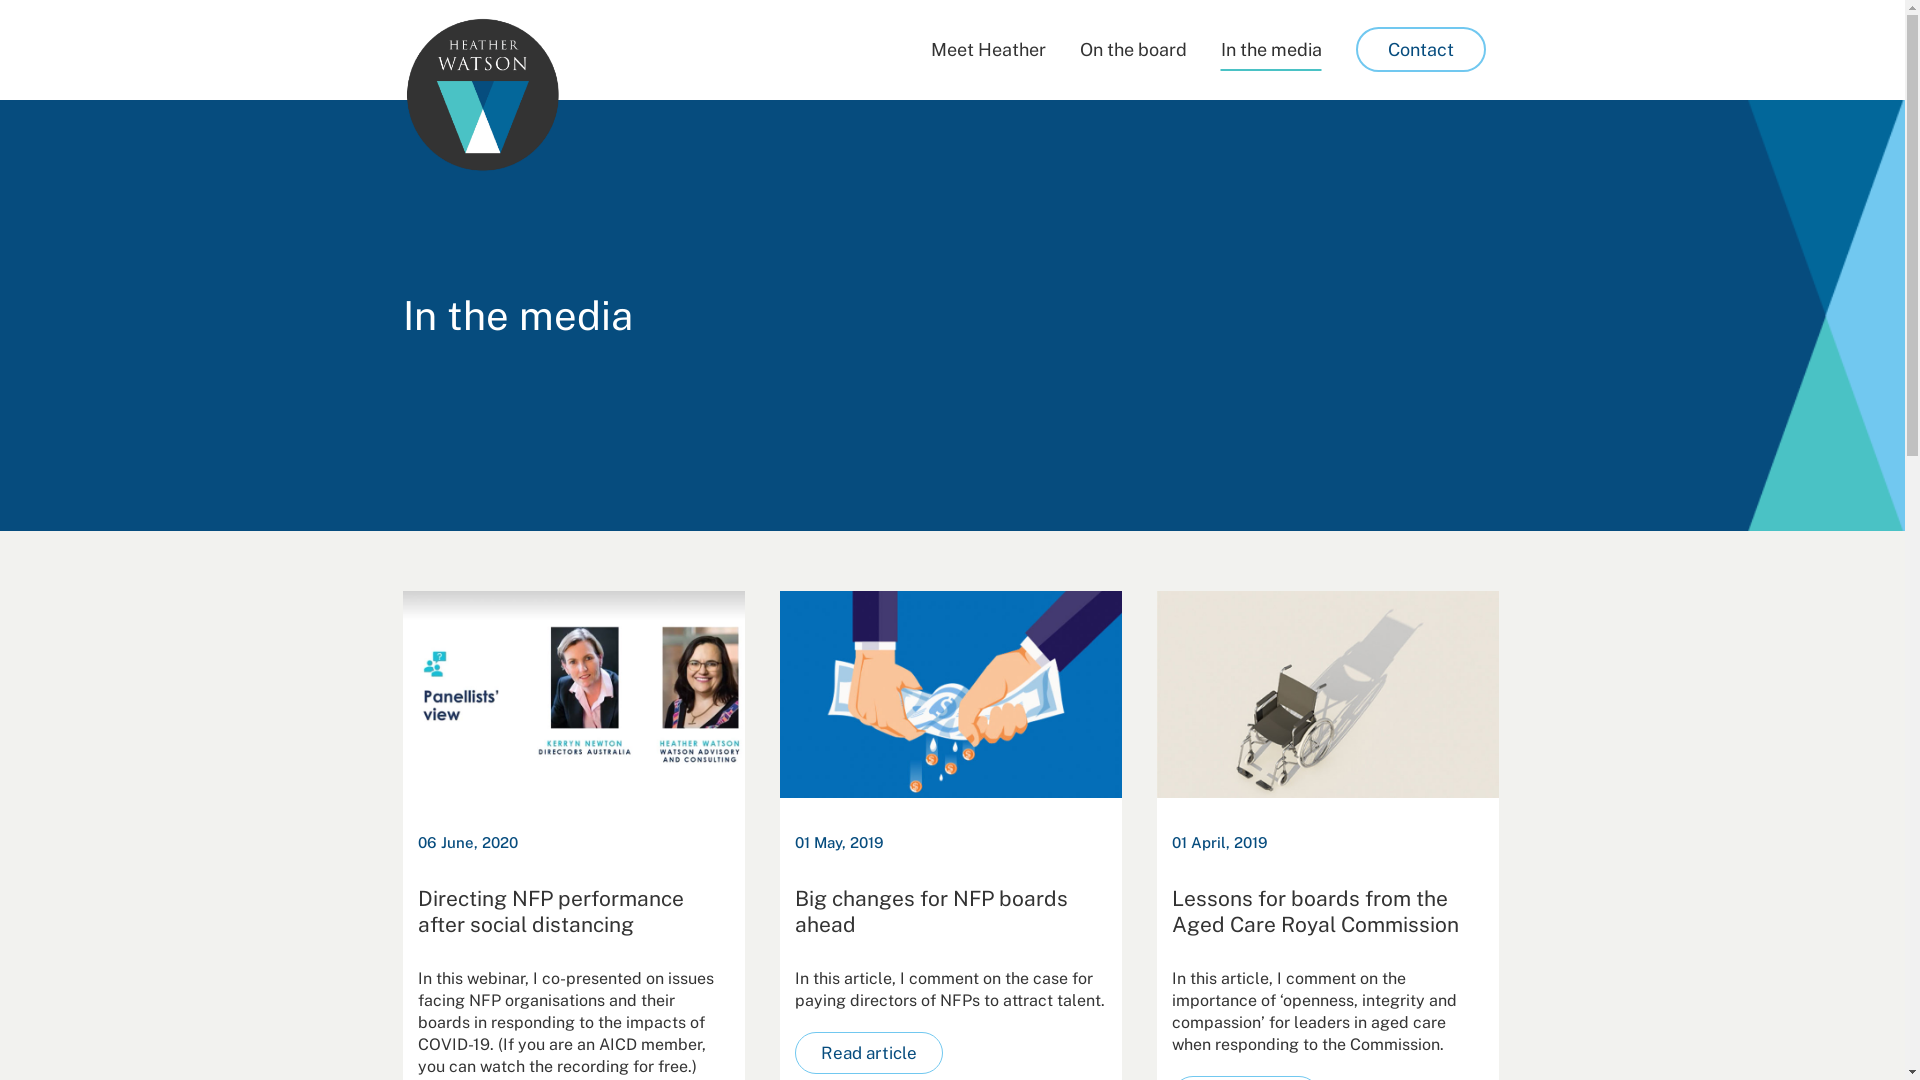 This screenshot has height=1080, width=1920. What do you see at coordinates (951, 694) in the screenshot?
I see `Big changes for NFP boards ahead` at bounding box center [951, 694].